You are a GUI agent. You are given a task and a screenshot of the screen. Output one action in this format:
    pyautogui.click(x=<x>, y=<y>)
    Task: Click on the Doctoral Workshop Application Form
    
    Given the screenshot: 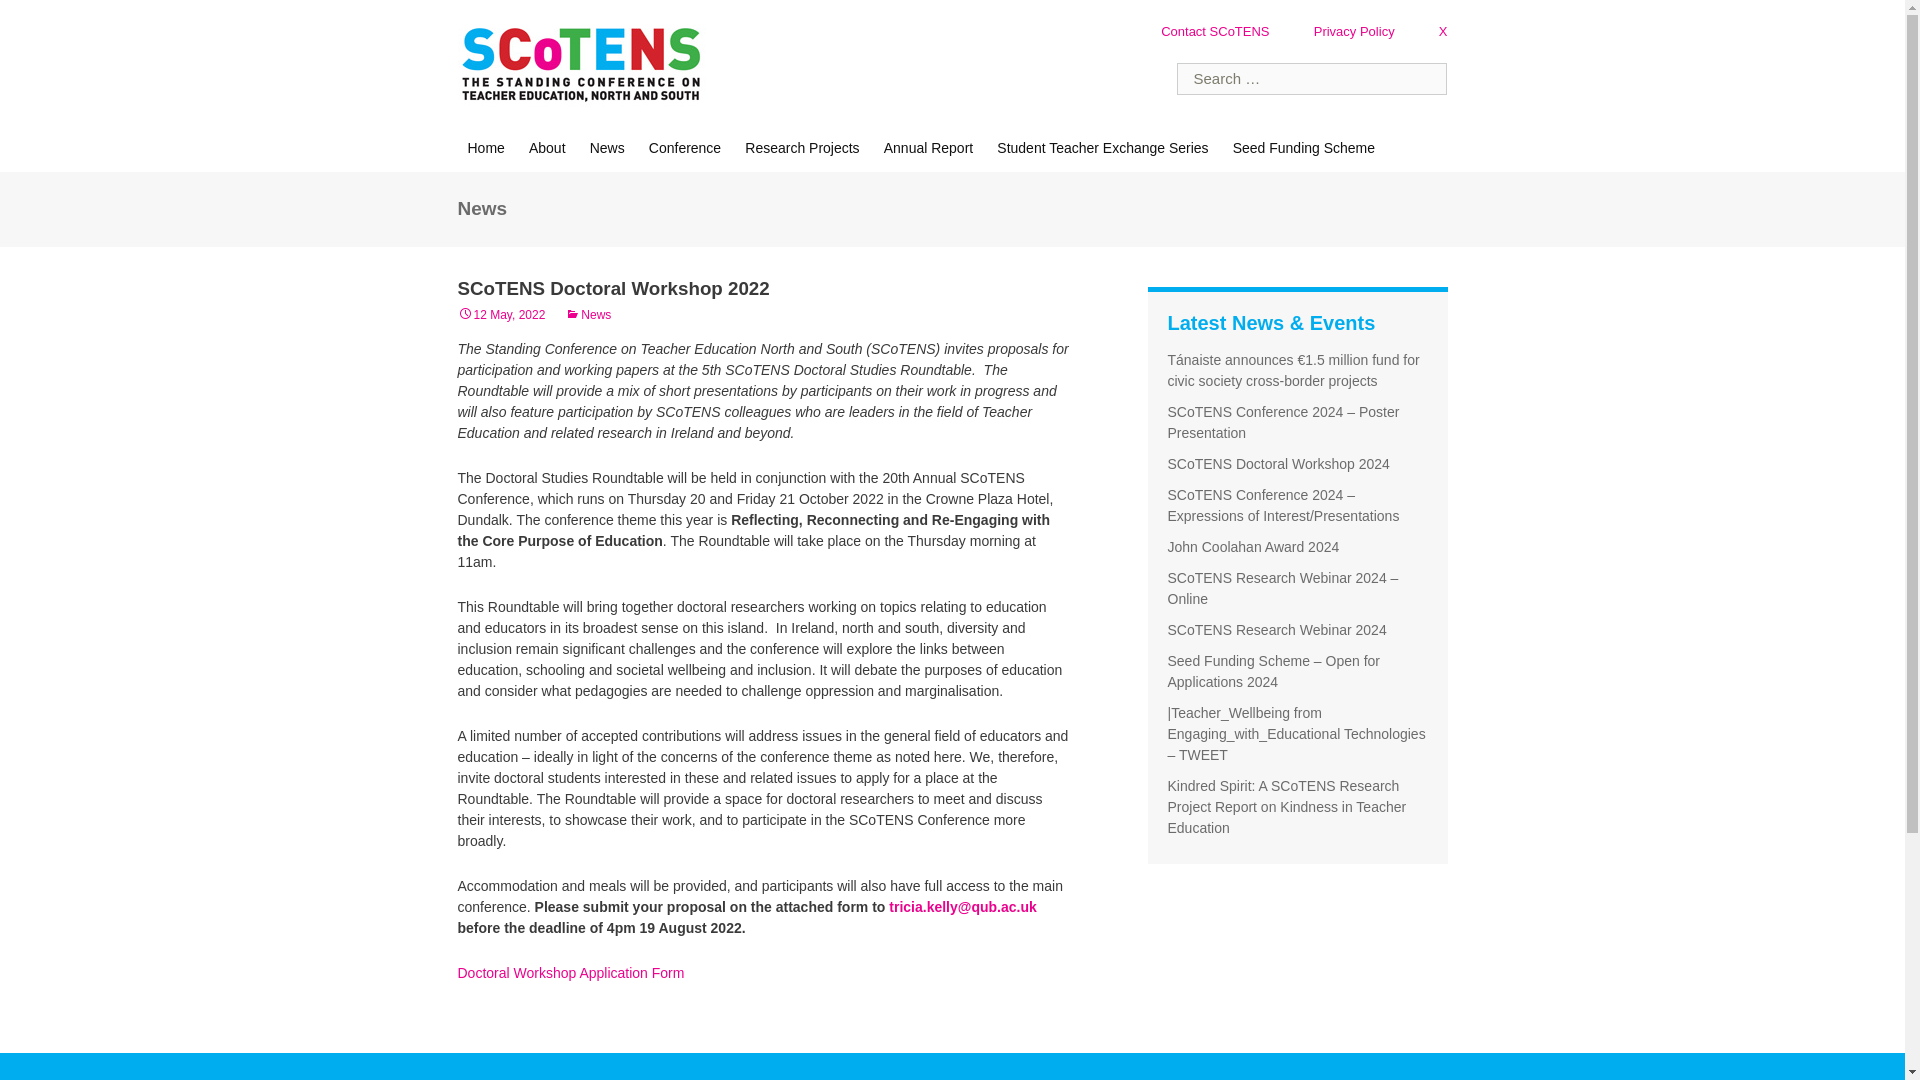 What is the action you would take?
    pyautogui.click(x=572, y=972)
    